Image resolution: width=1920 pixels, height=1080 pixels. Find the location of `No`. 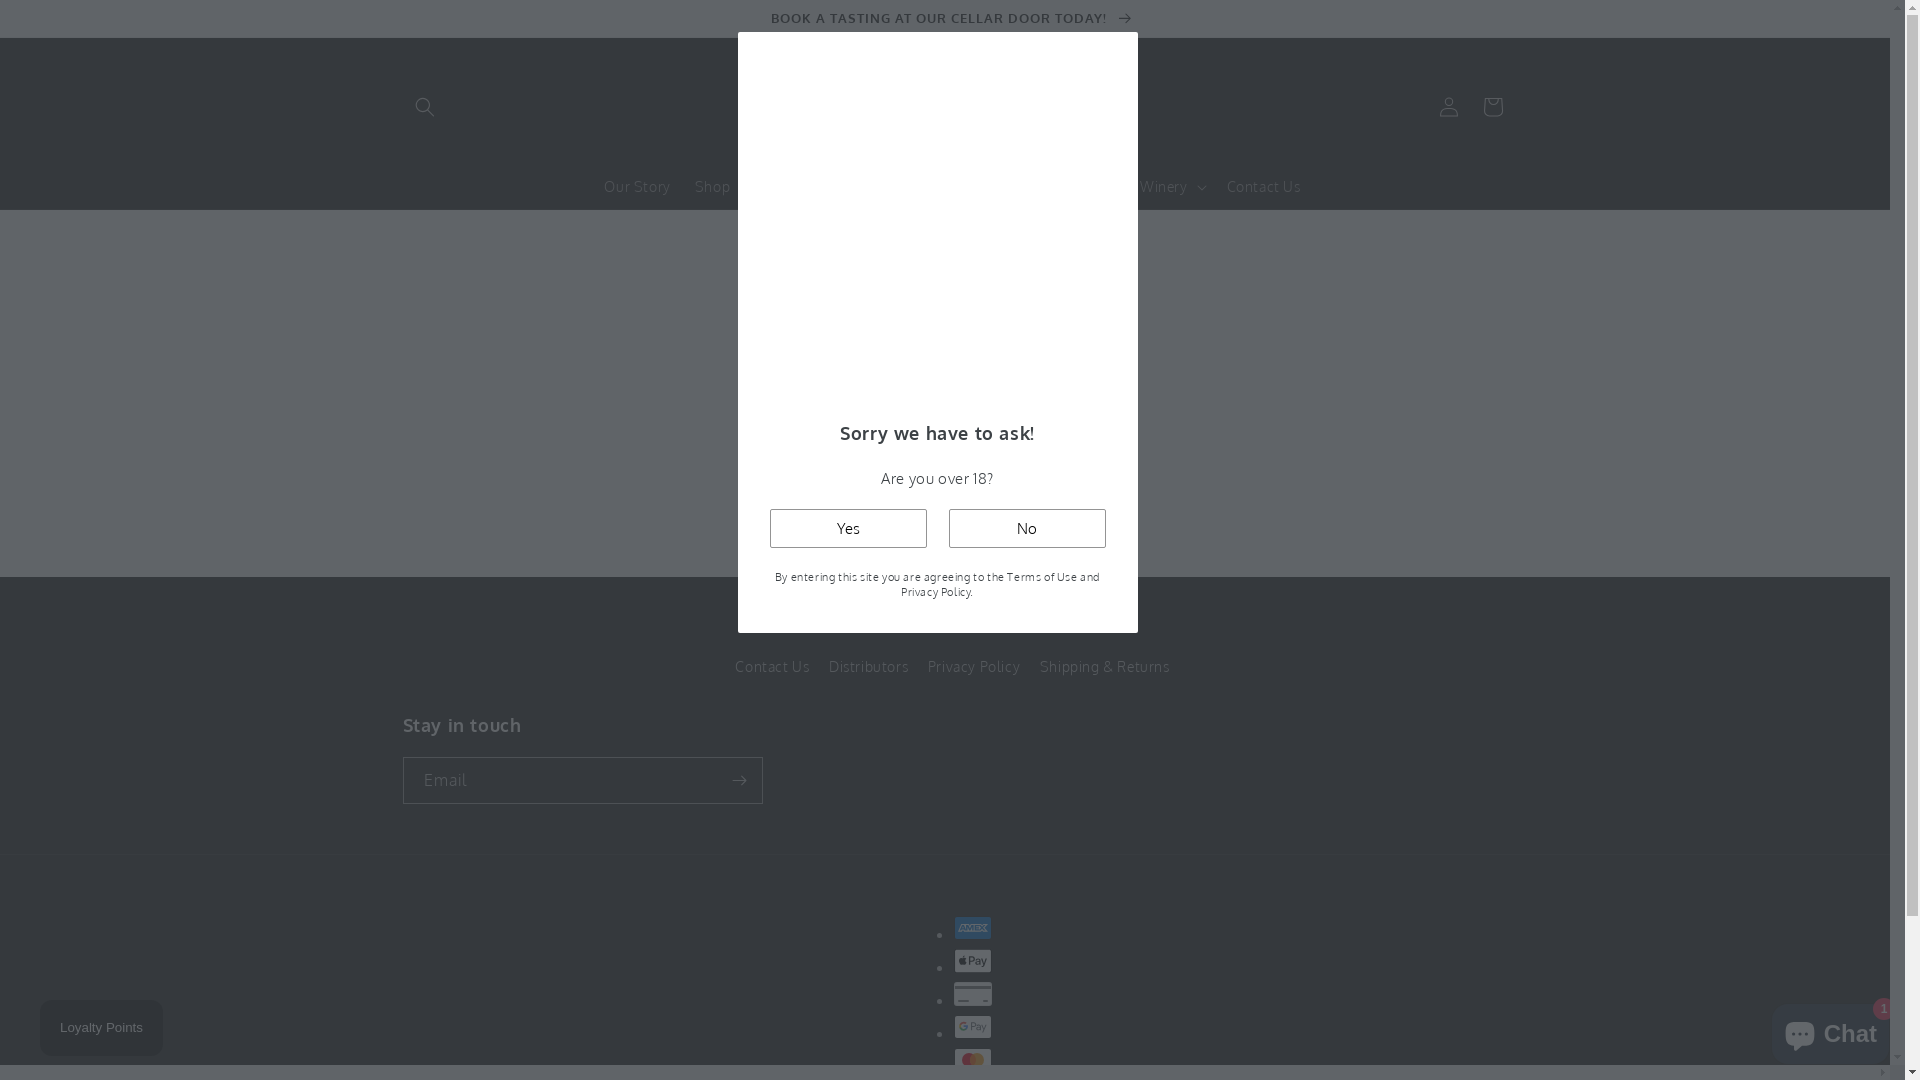

No is located at coordinates (1026, 528).